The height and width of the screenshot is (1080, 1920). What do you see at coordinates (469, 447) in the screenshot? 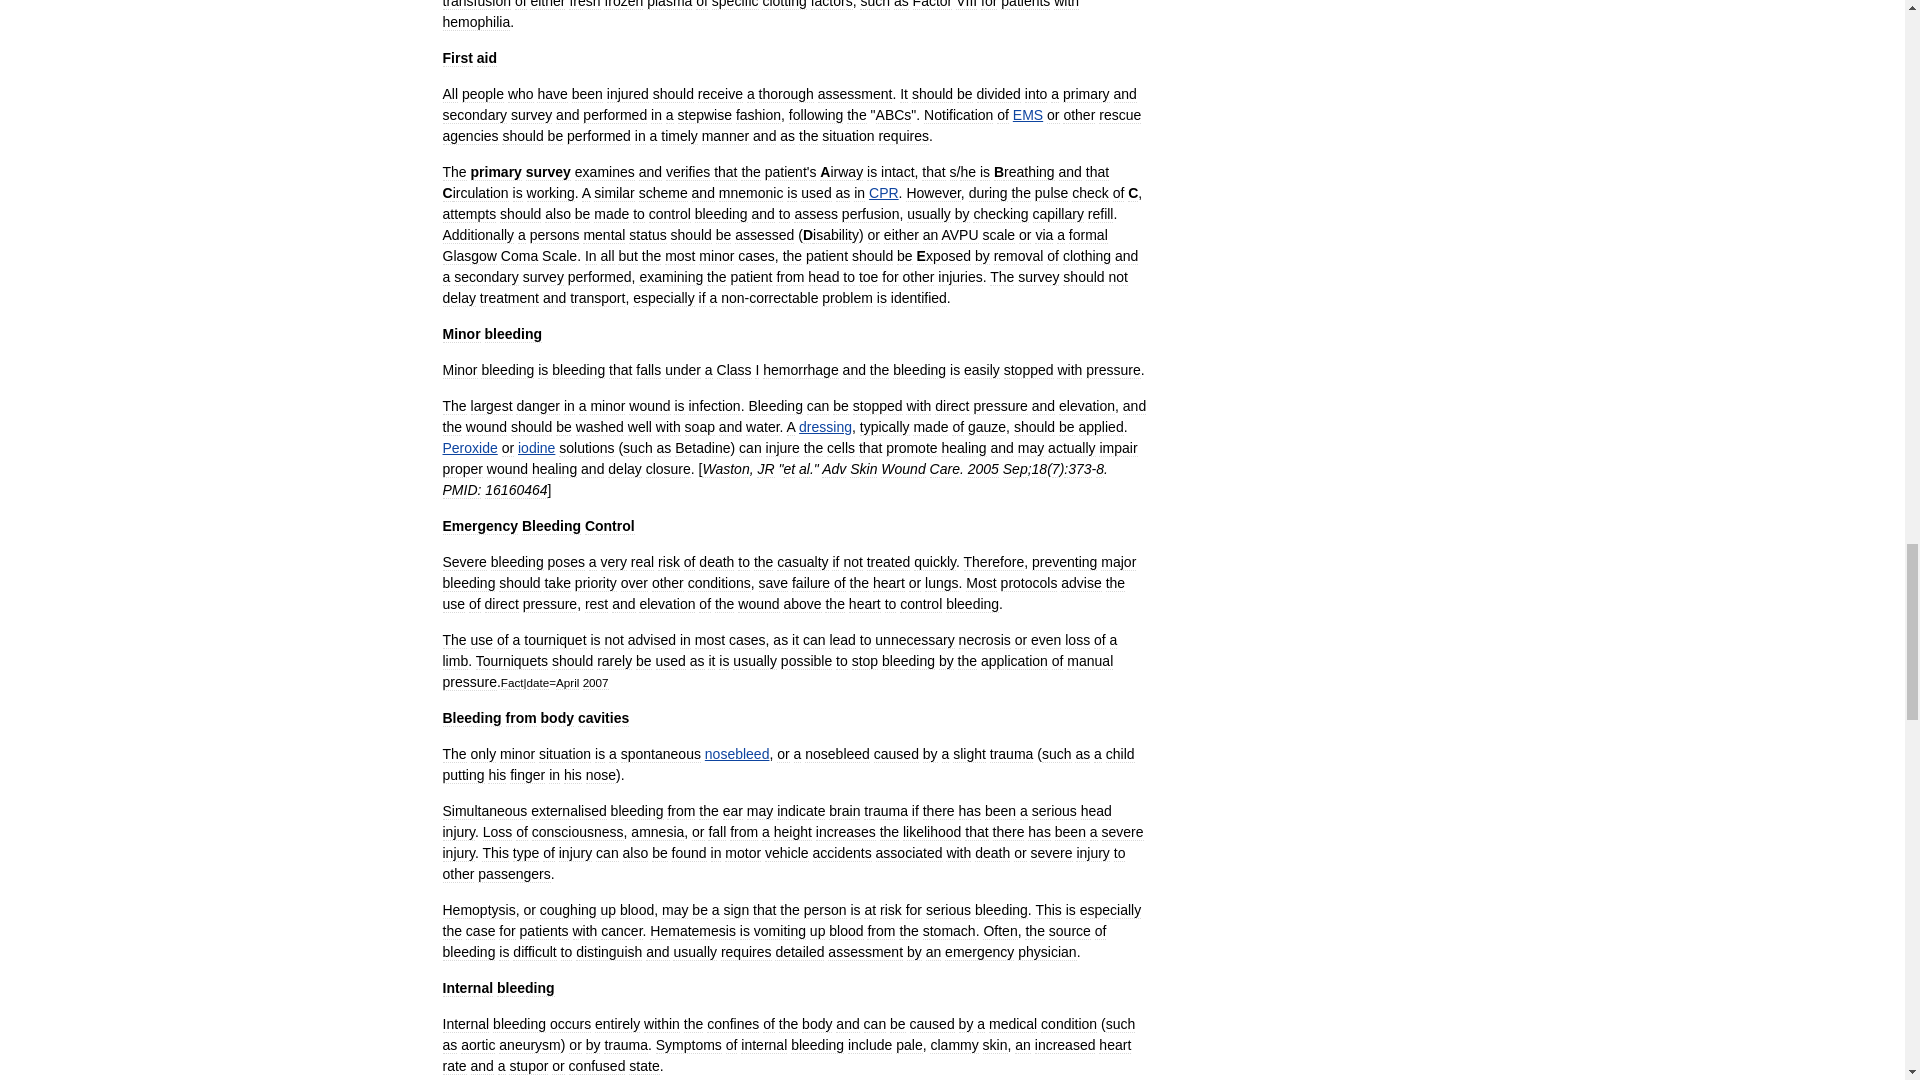
I see `Peroxide` at bounding box center [469, 447].